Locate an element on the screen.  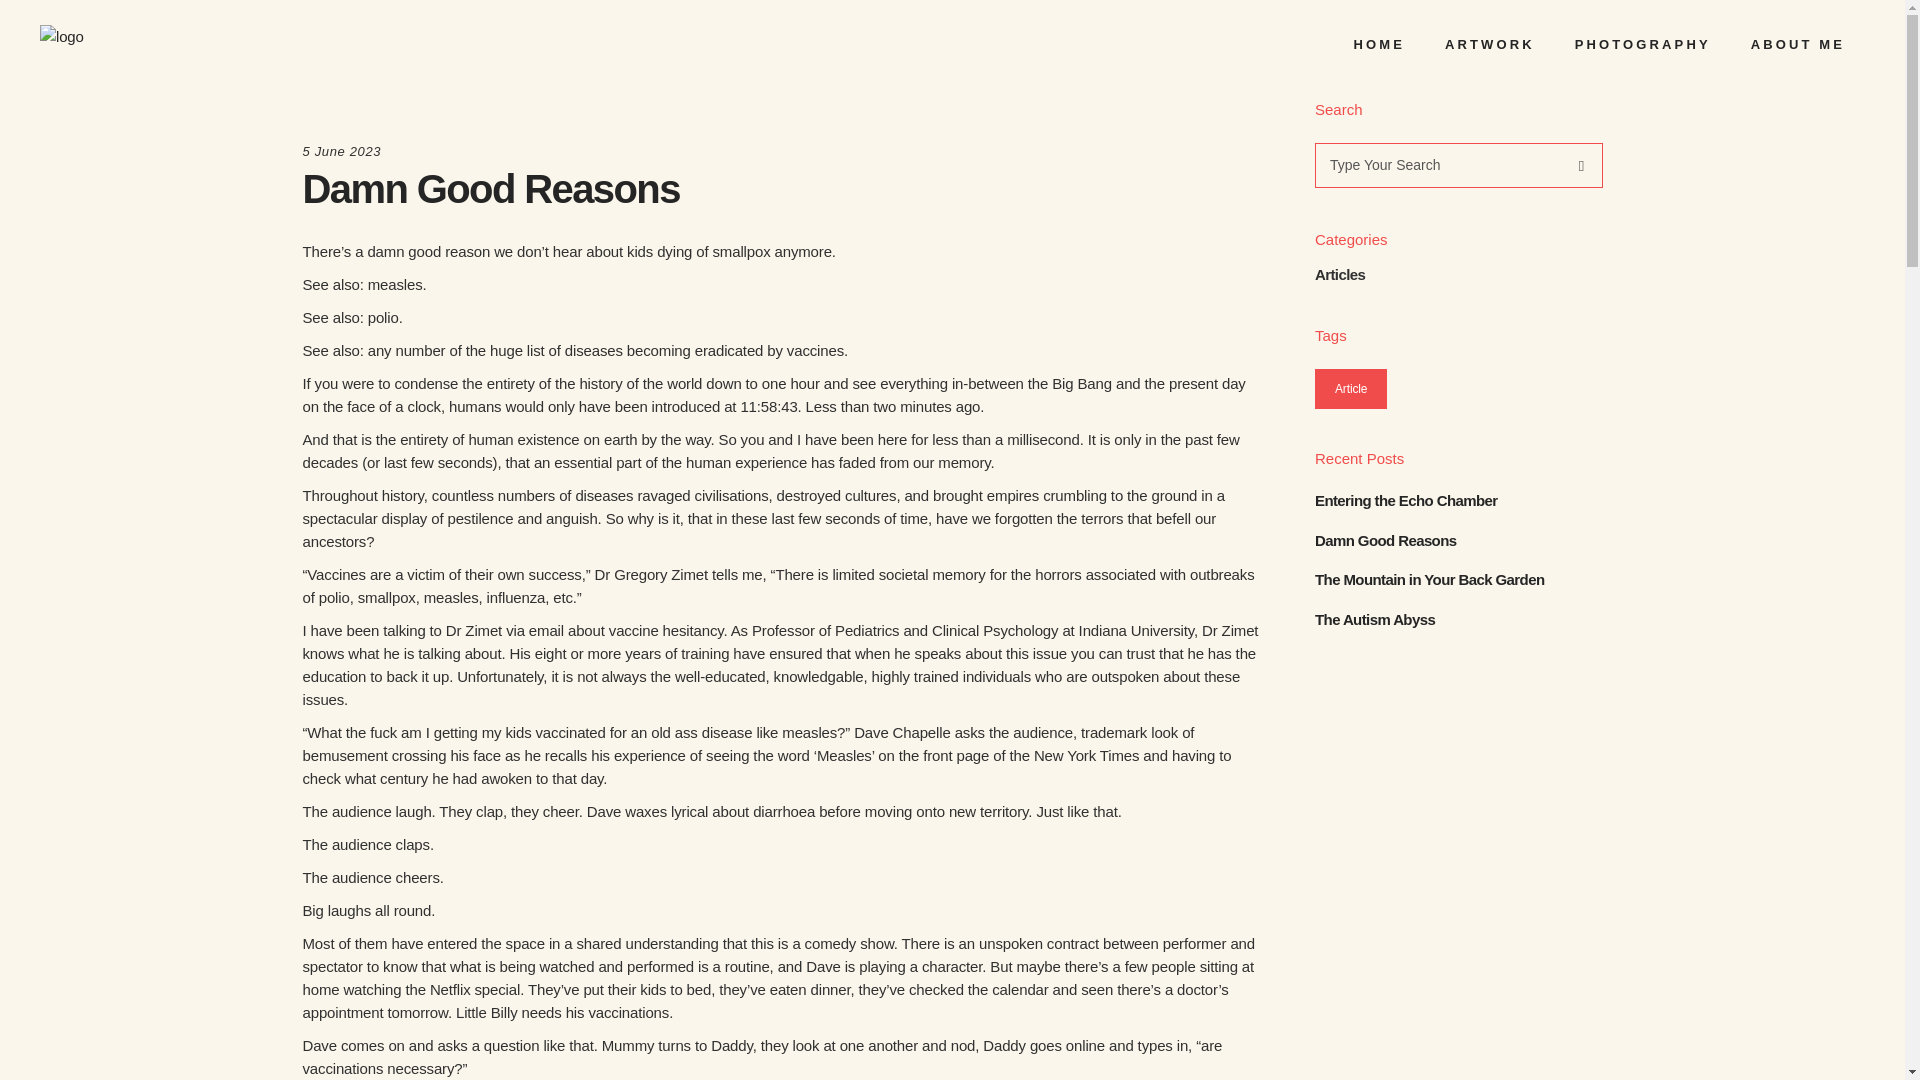
5 June 2023 is located at coordinates (340, 150).